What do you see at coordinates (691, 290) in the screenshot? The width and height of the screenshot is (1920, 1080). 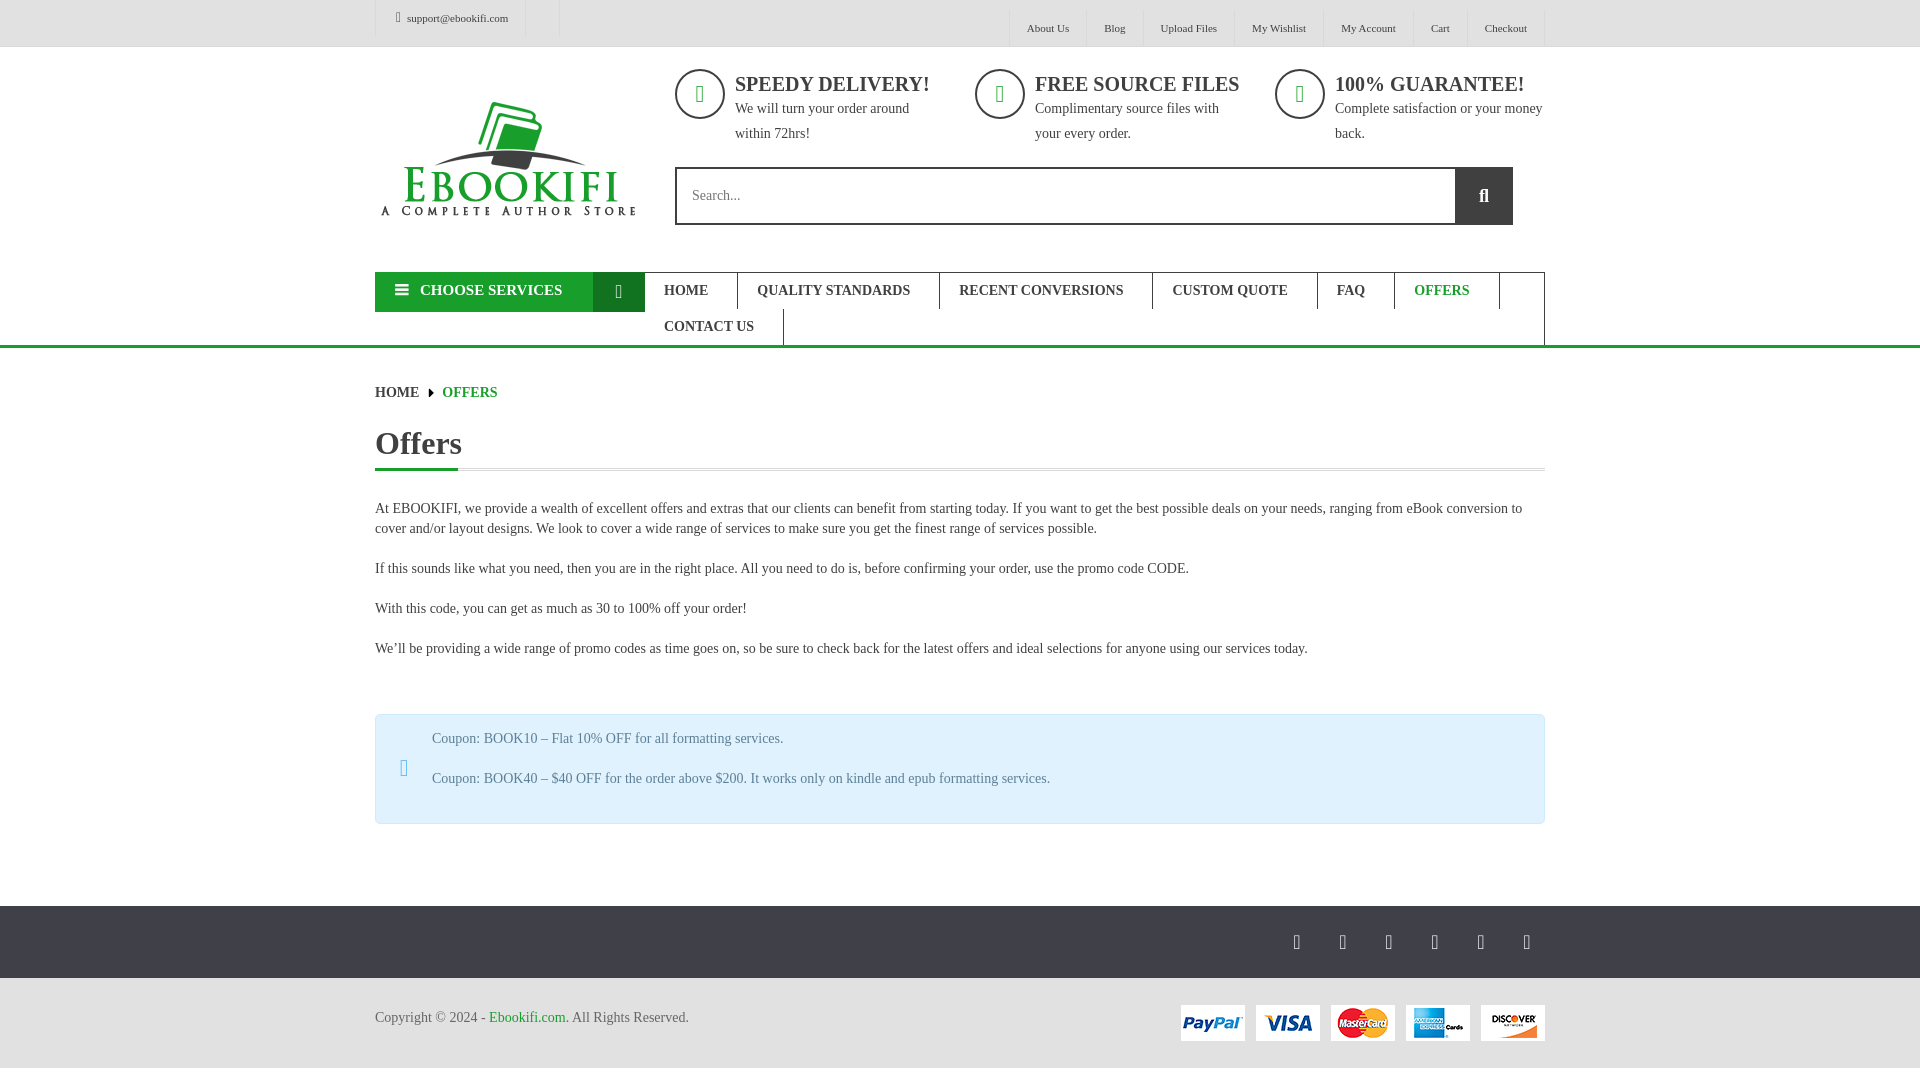 I see `HOME` at bounding box center [691, 290].